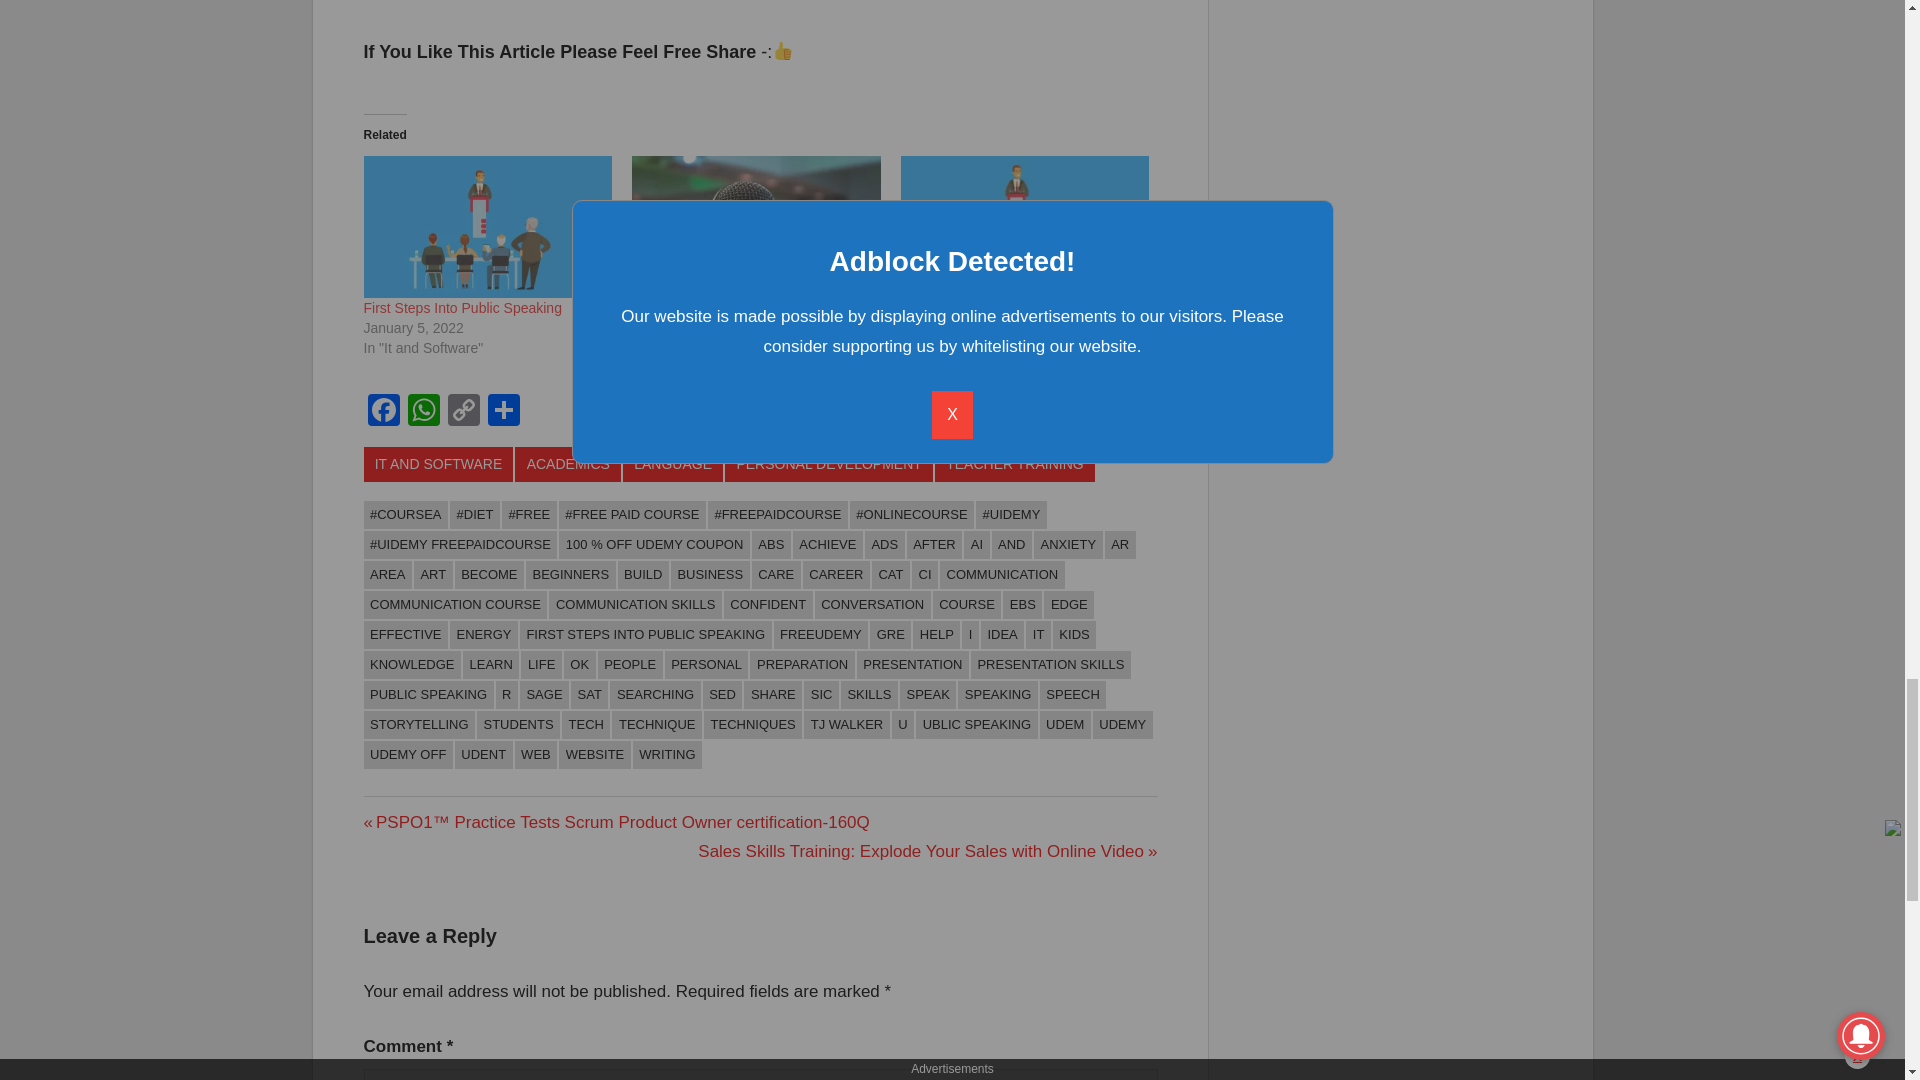 Image resolution: width=1920 pixels, height=1080 pixels. What do you see at coordinates (829, 464) in the screenshot?
I see `PERSONAL DEVELOPMENT` at bounding box center [829, 464].